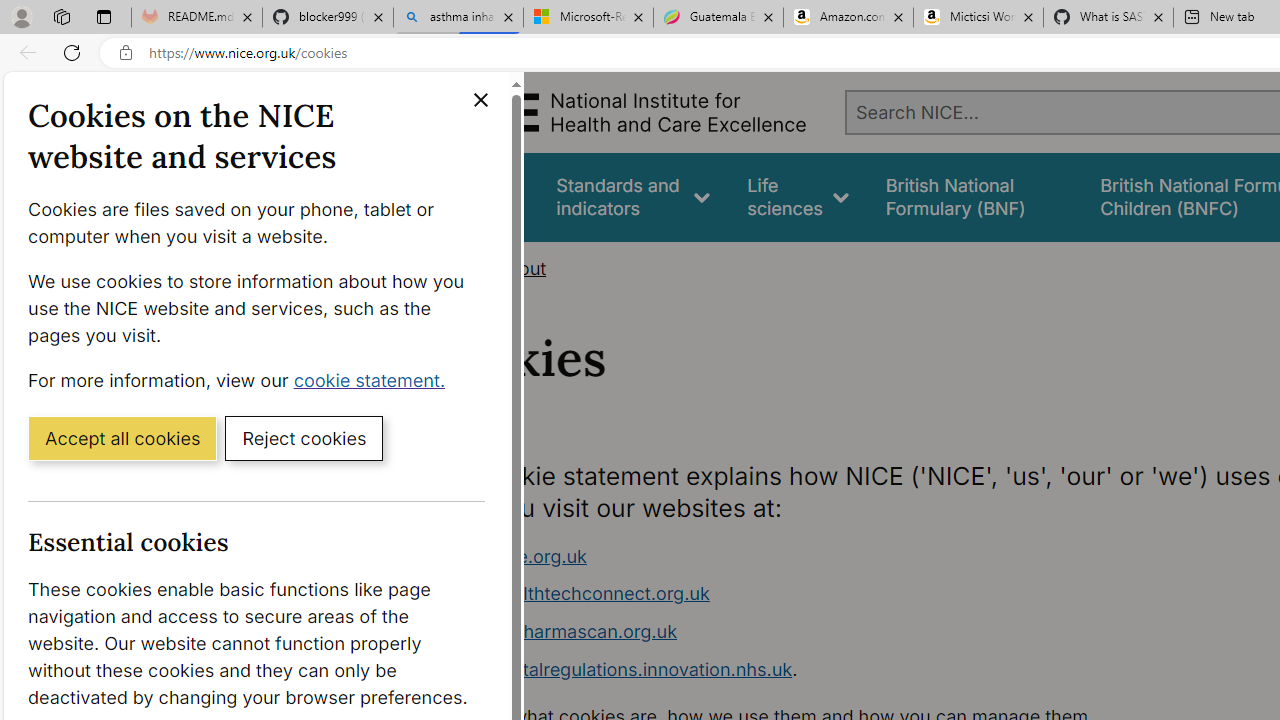  What do you see at coordinates (576, 594) in the screenshot?
I see `www.healthtechconnect.org.uk` at bounding box center [576, 594].